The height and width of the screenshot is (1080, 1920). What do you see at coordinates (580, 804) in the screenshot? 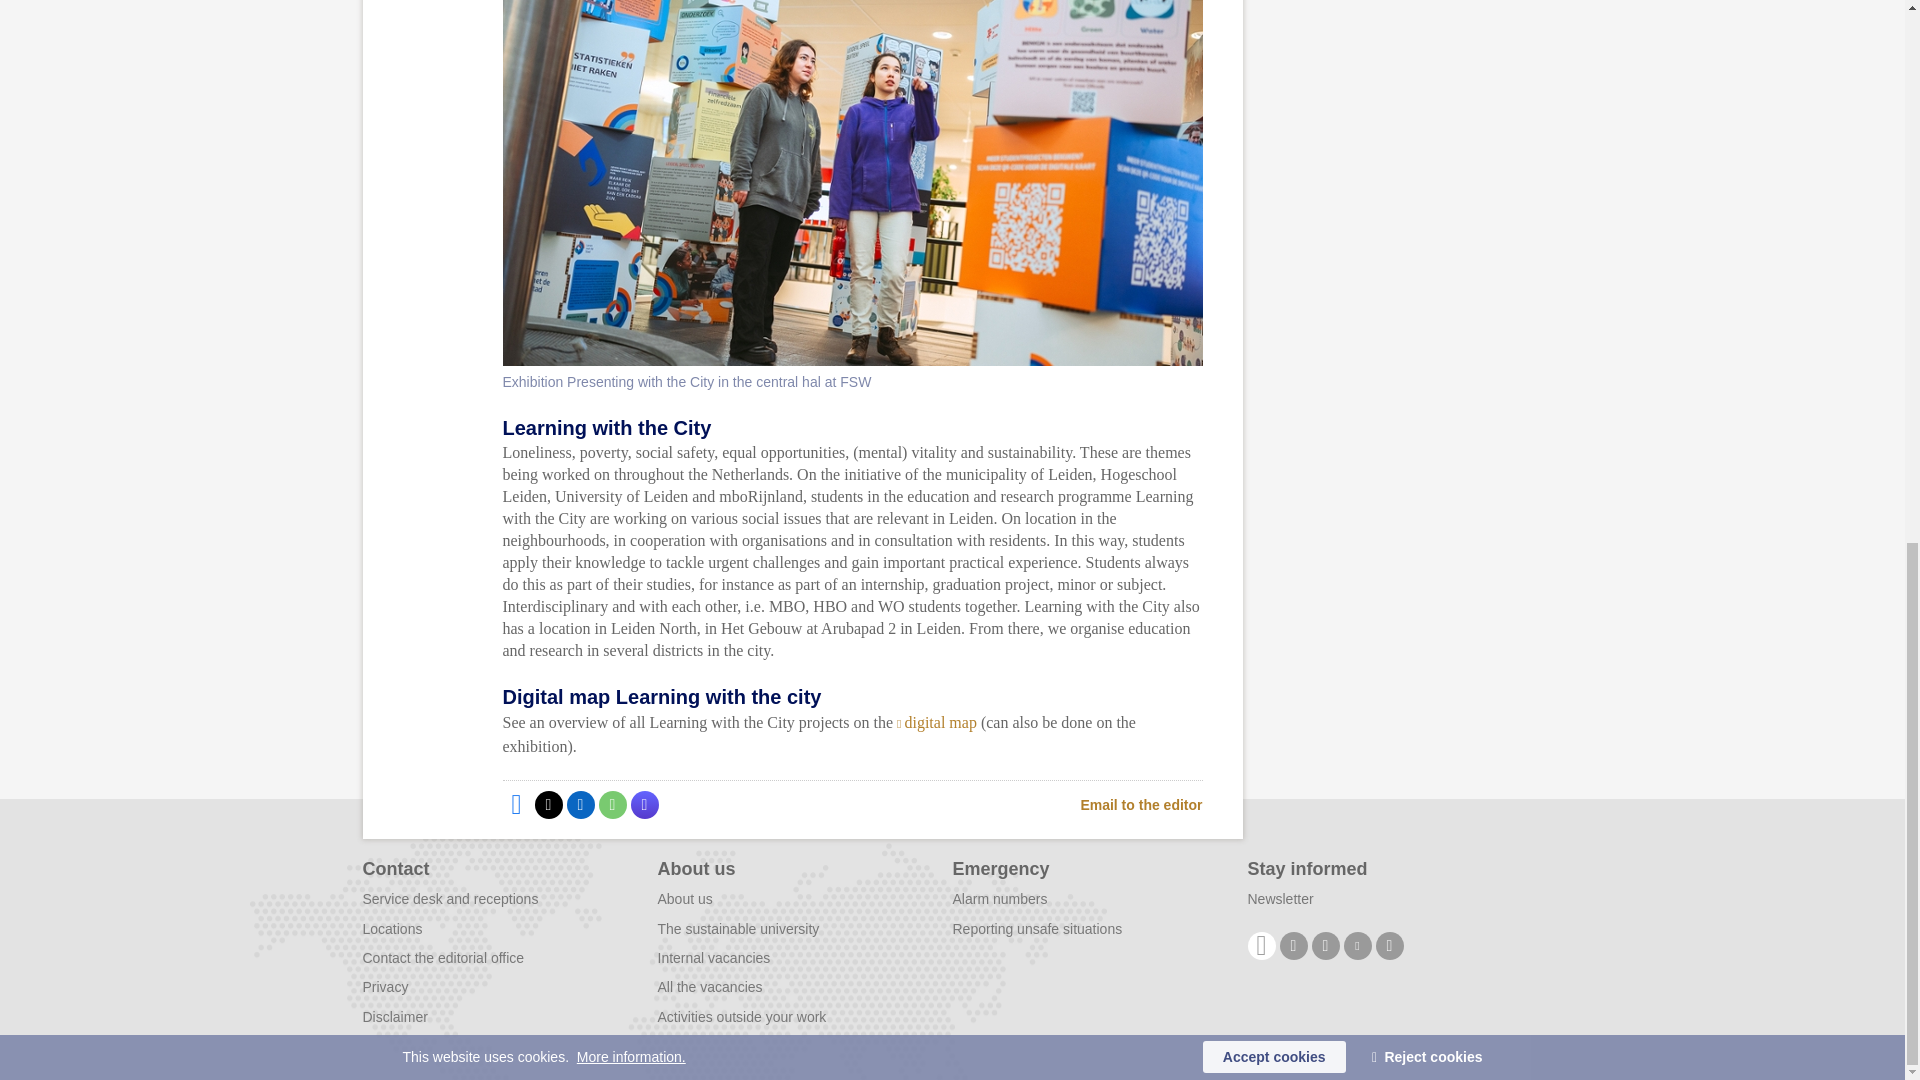
I see `Share on LinkedIn` at bounding box center [580, 804].